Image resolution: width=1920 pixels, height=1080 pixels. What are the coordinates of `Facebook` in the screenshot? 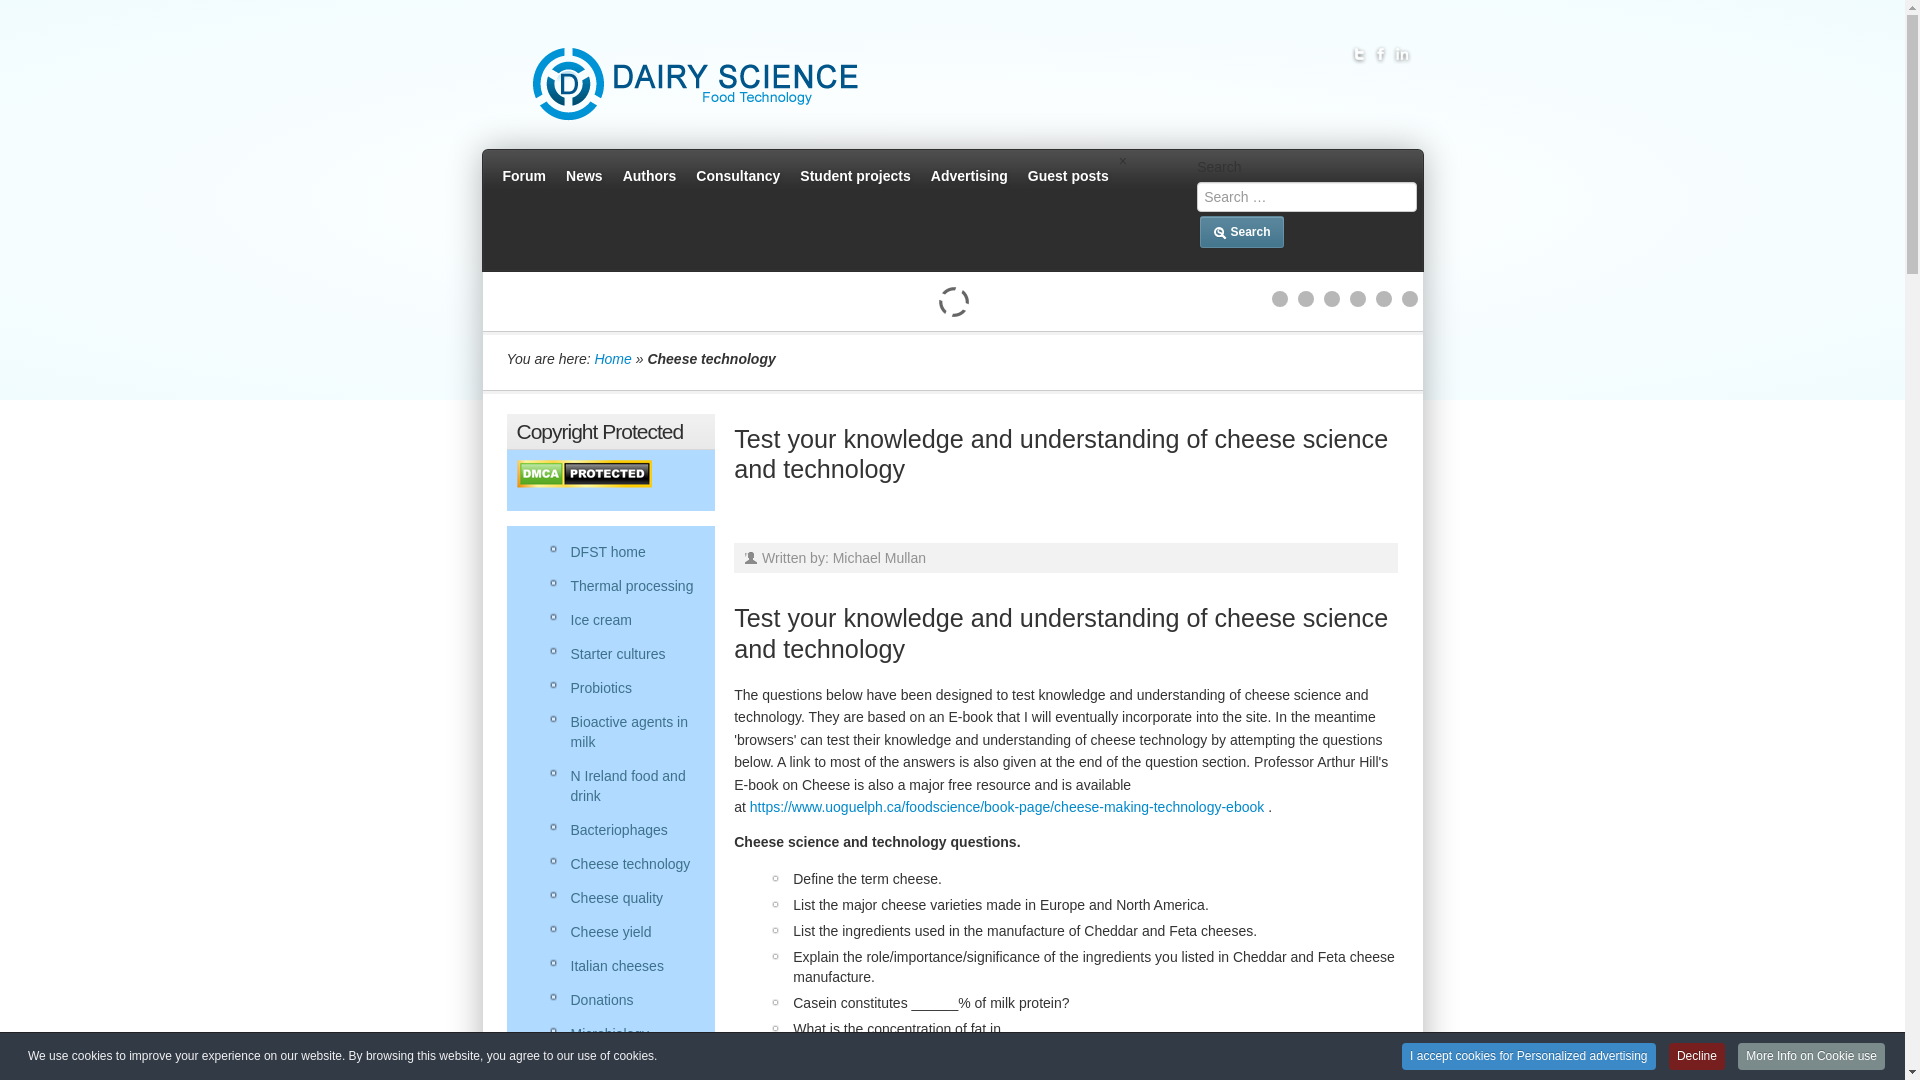 It's located at (1380, 54).